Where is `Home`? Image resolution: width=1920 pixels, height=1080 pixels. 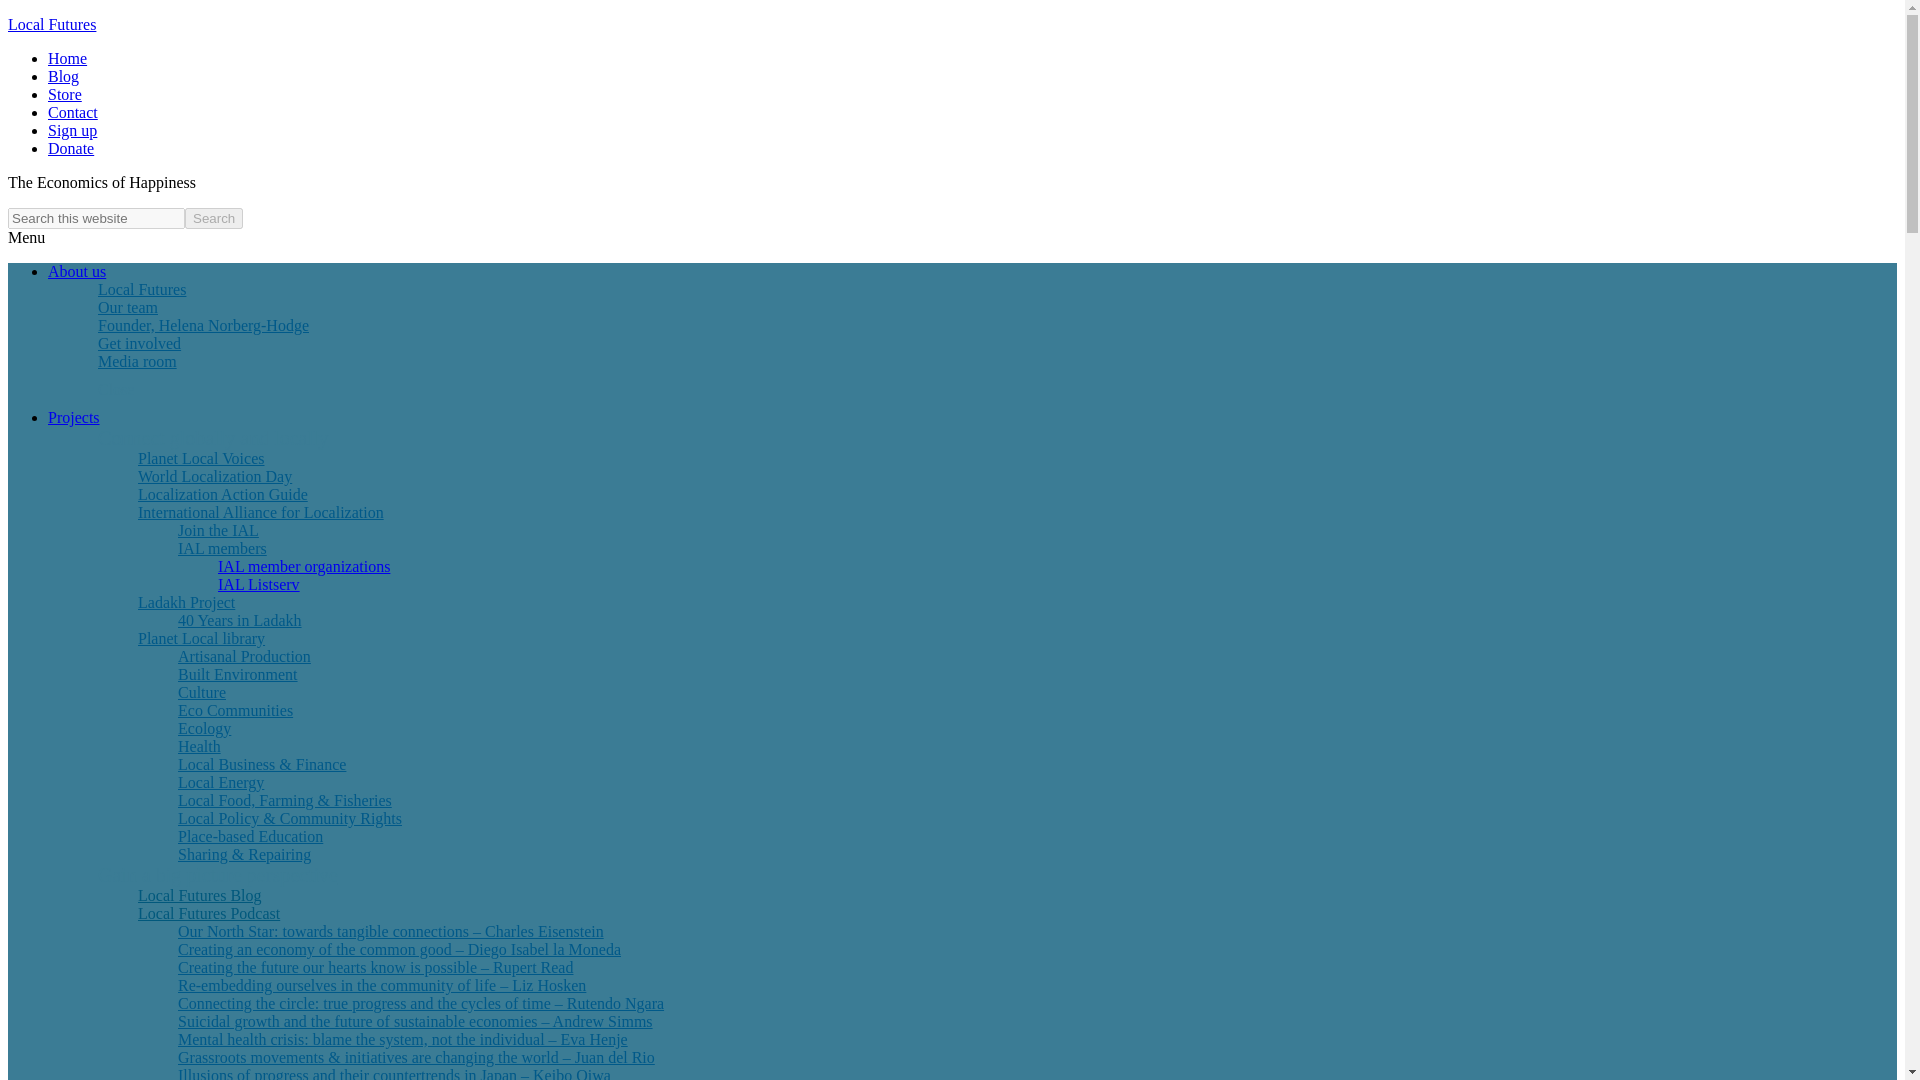 Home is located at coordinates (67, 58).